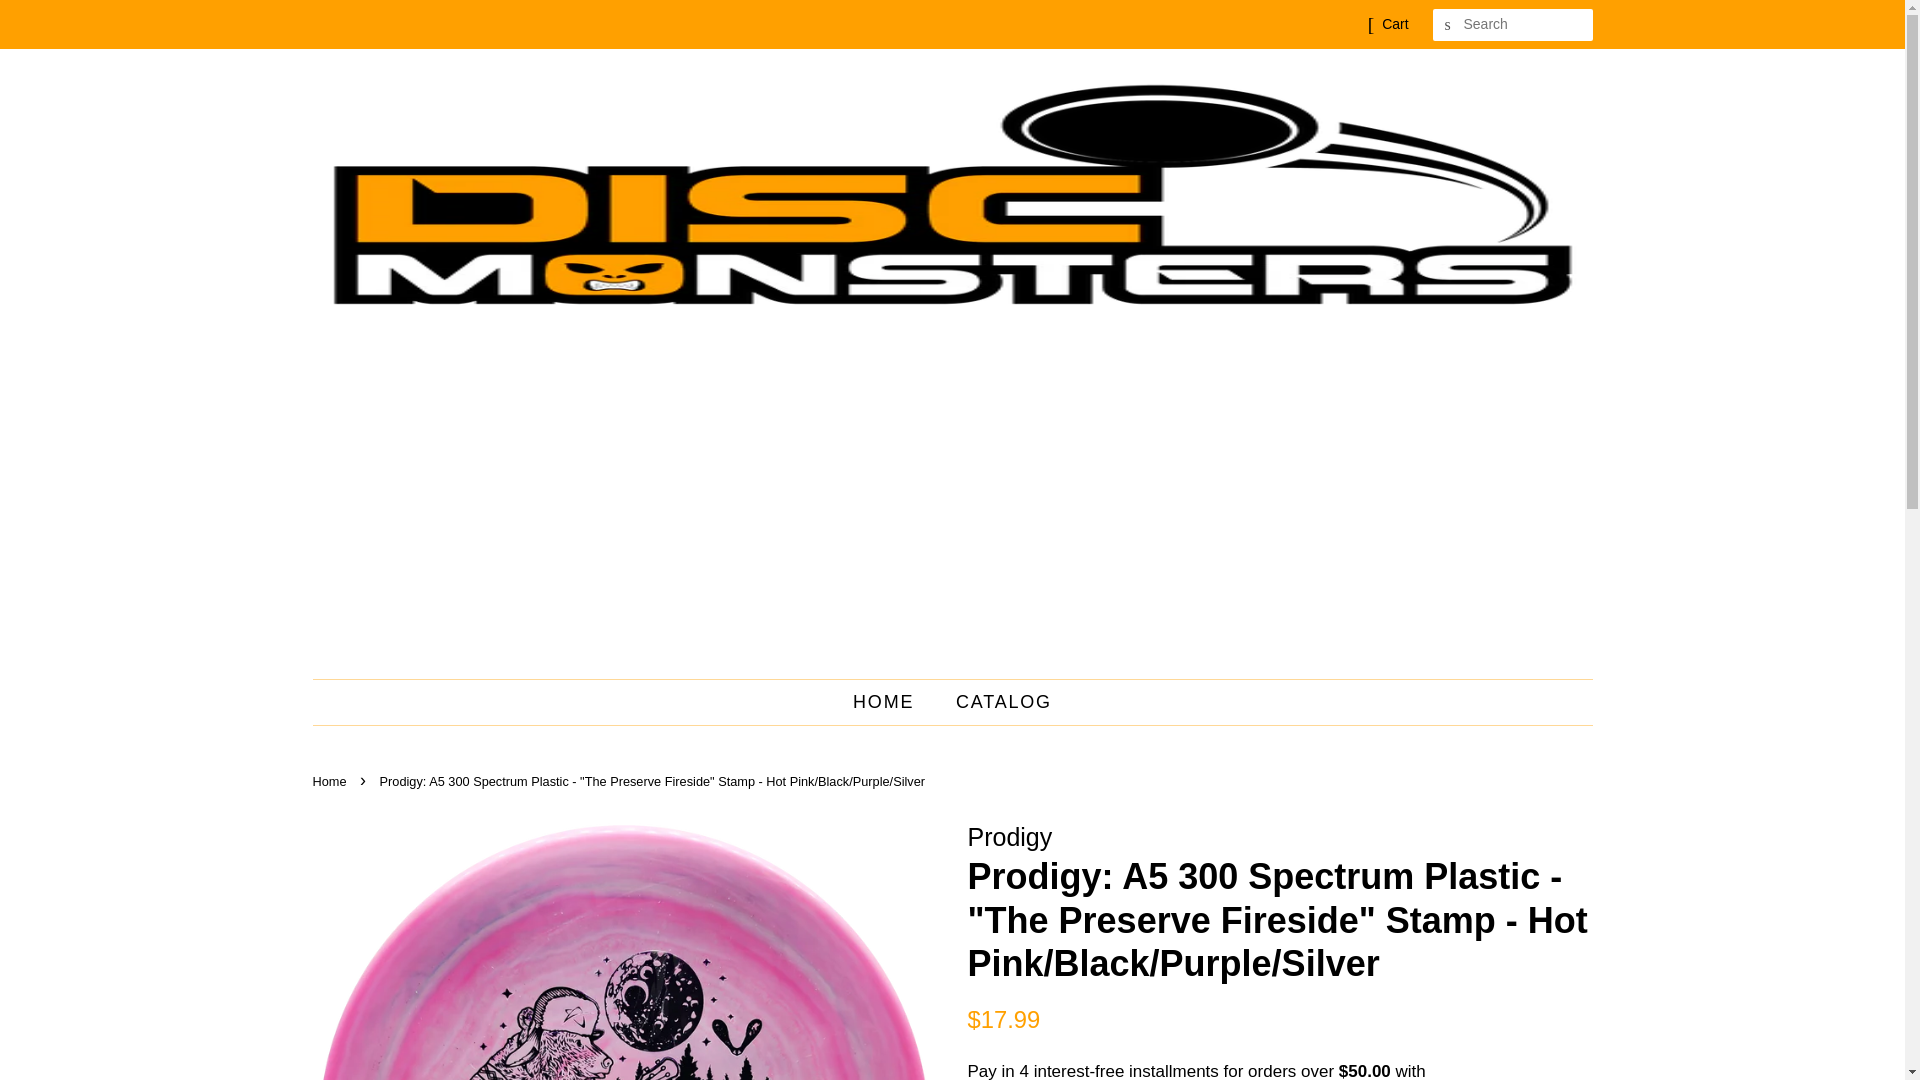 The height and width of the screenshot is (1080, 1920). I want to click on Back to the frontpage, so click(331, 782).